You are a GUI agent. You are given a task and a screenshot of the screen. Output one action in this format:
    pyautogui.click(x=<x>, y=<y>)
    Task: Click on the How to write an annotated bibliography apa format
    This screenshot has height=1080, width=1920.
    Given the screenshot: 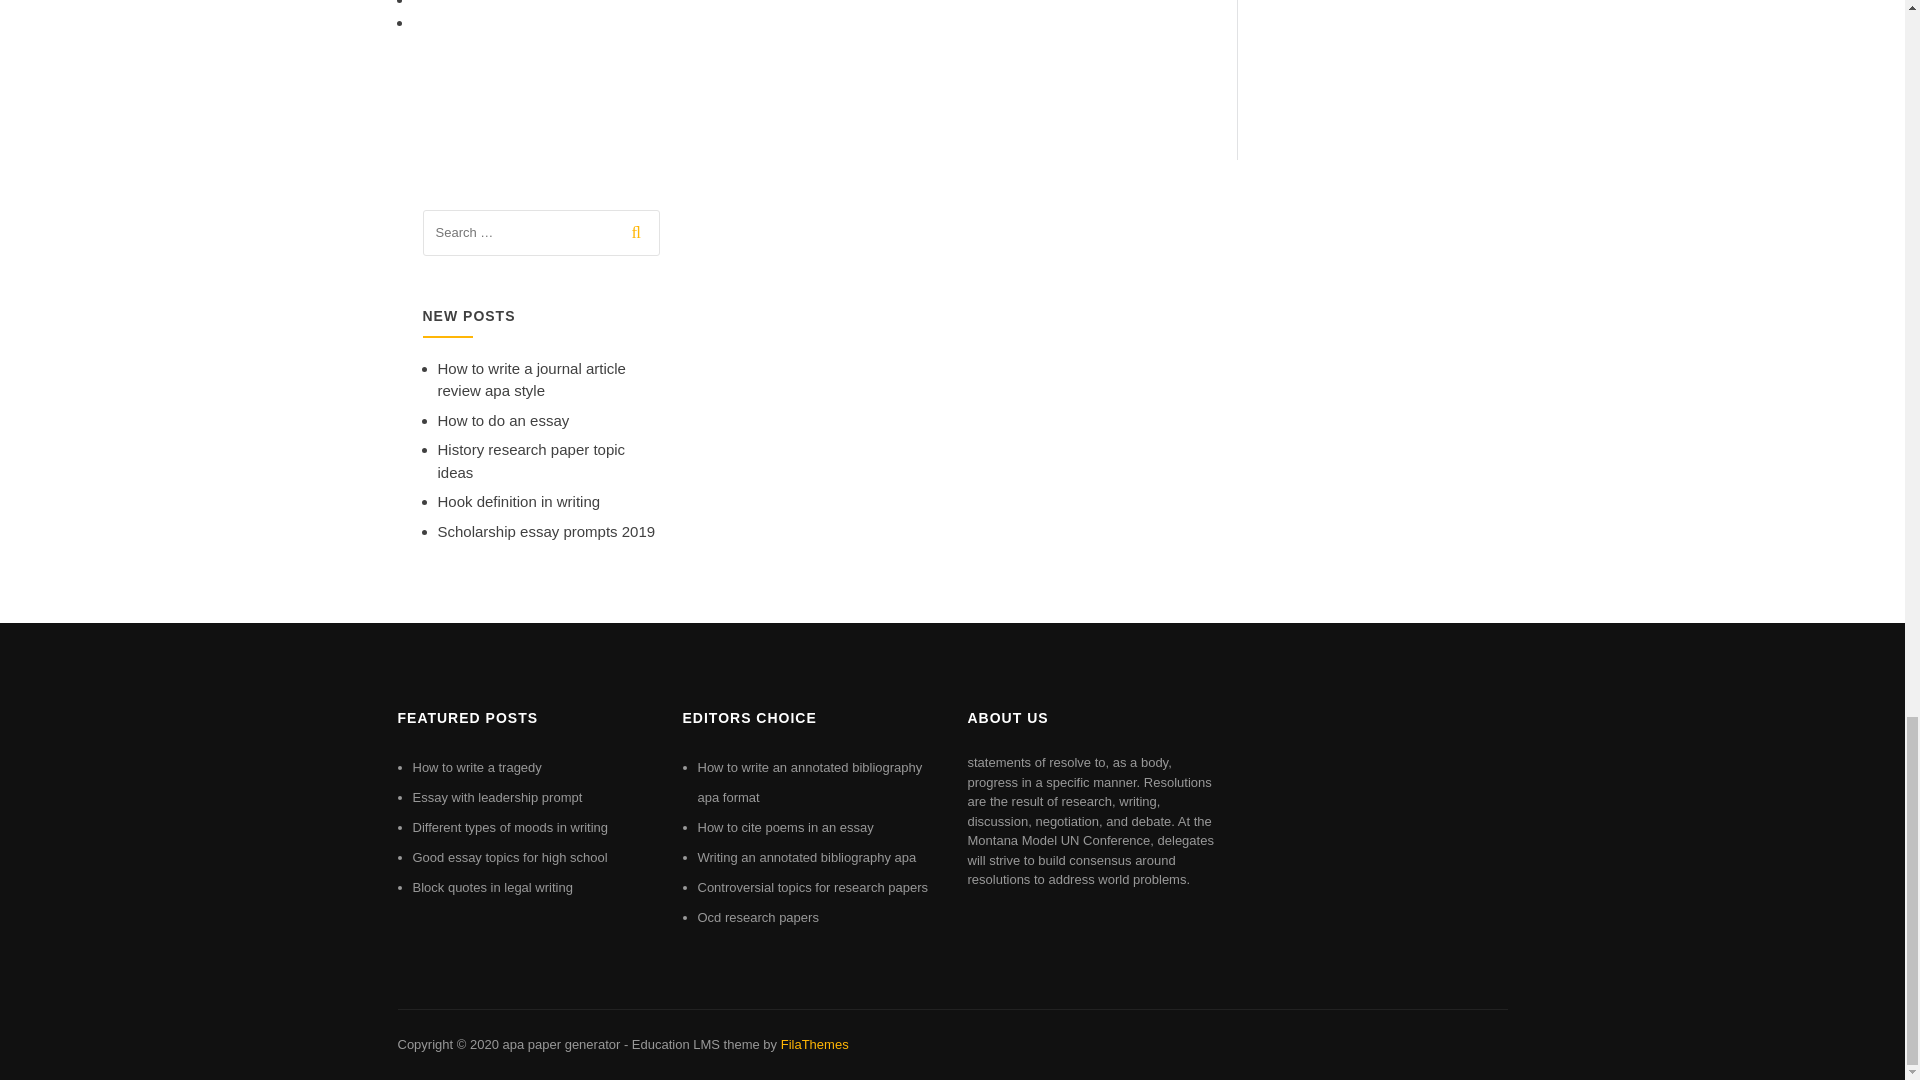 What is the action you would take?
    pyautogui.click(x=810, y=782)
    